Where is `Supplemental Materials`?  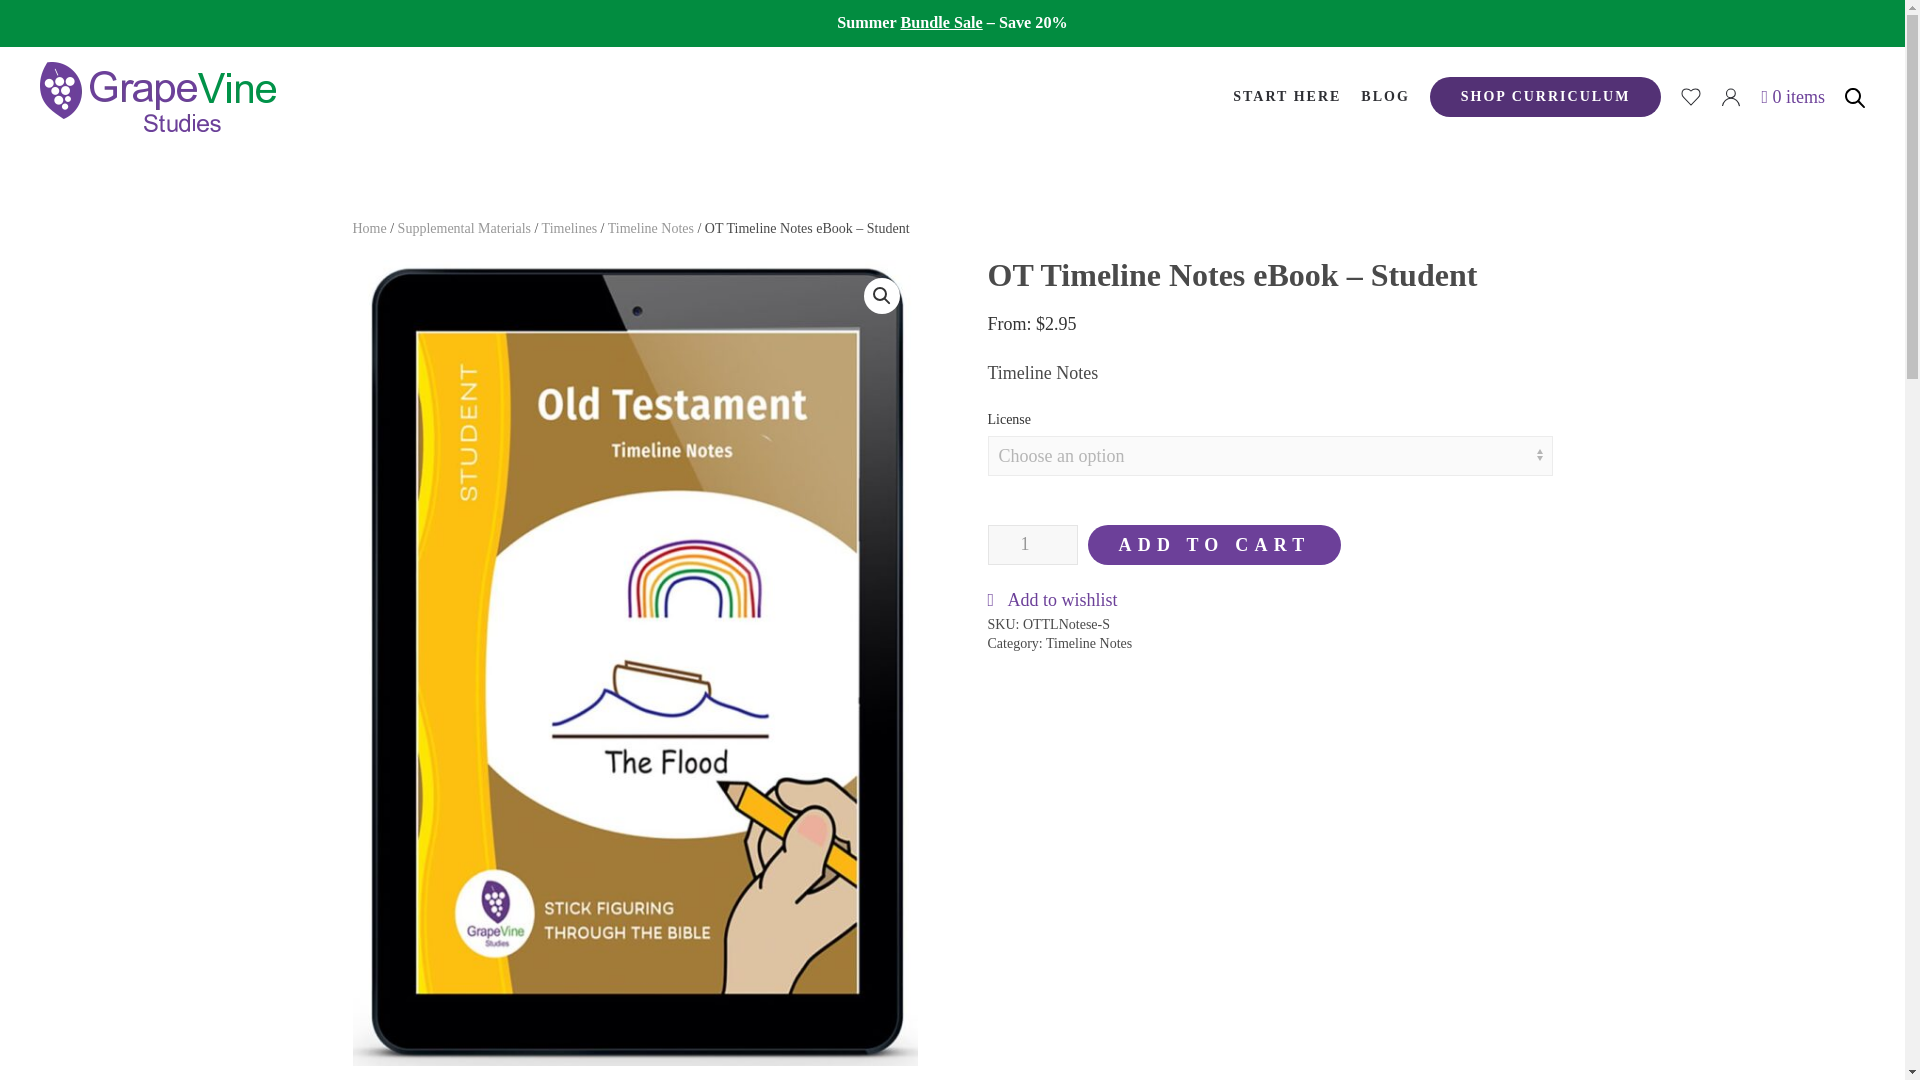 Supplemental Materials is located at coordinates (464, 228).